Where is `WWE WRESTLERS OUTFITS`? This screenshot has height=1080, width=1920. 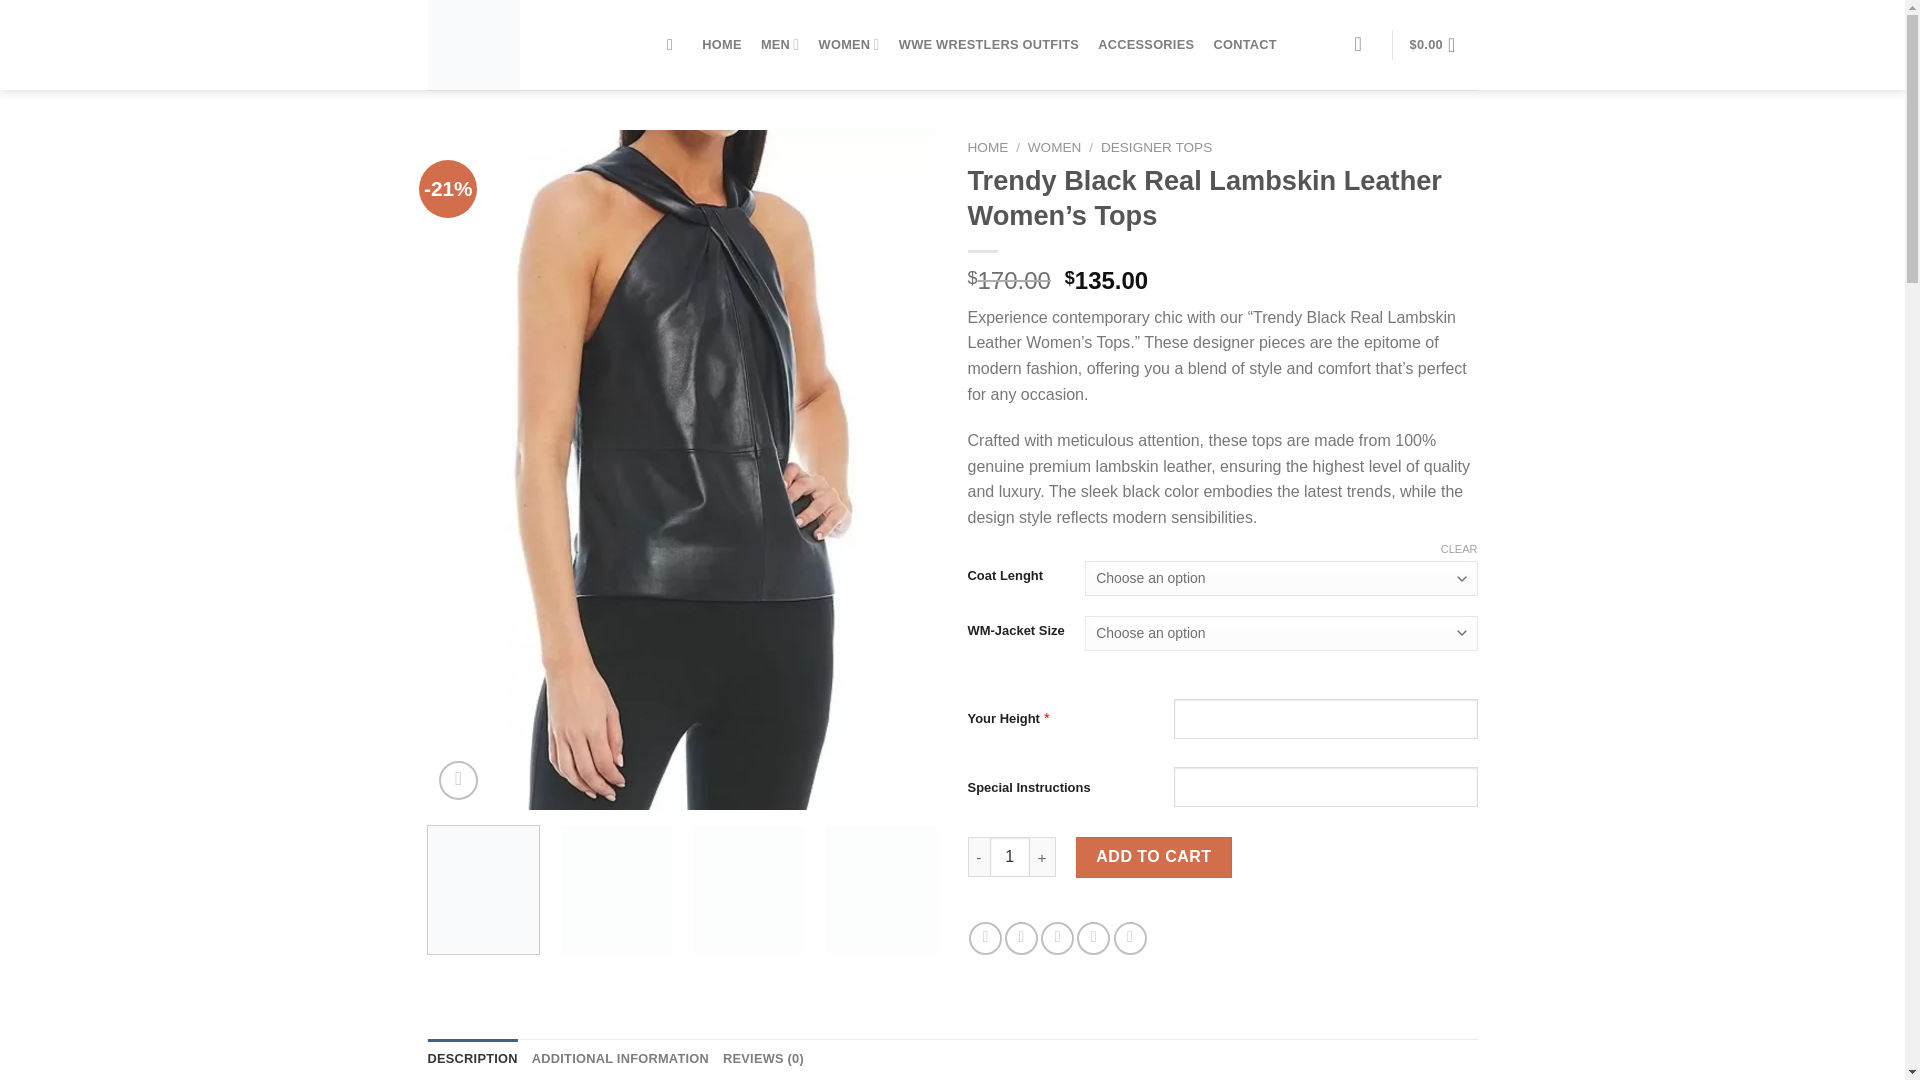 WWE WRESTLERS OUTFITS is located at coordinates (988, 44).